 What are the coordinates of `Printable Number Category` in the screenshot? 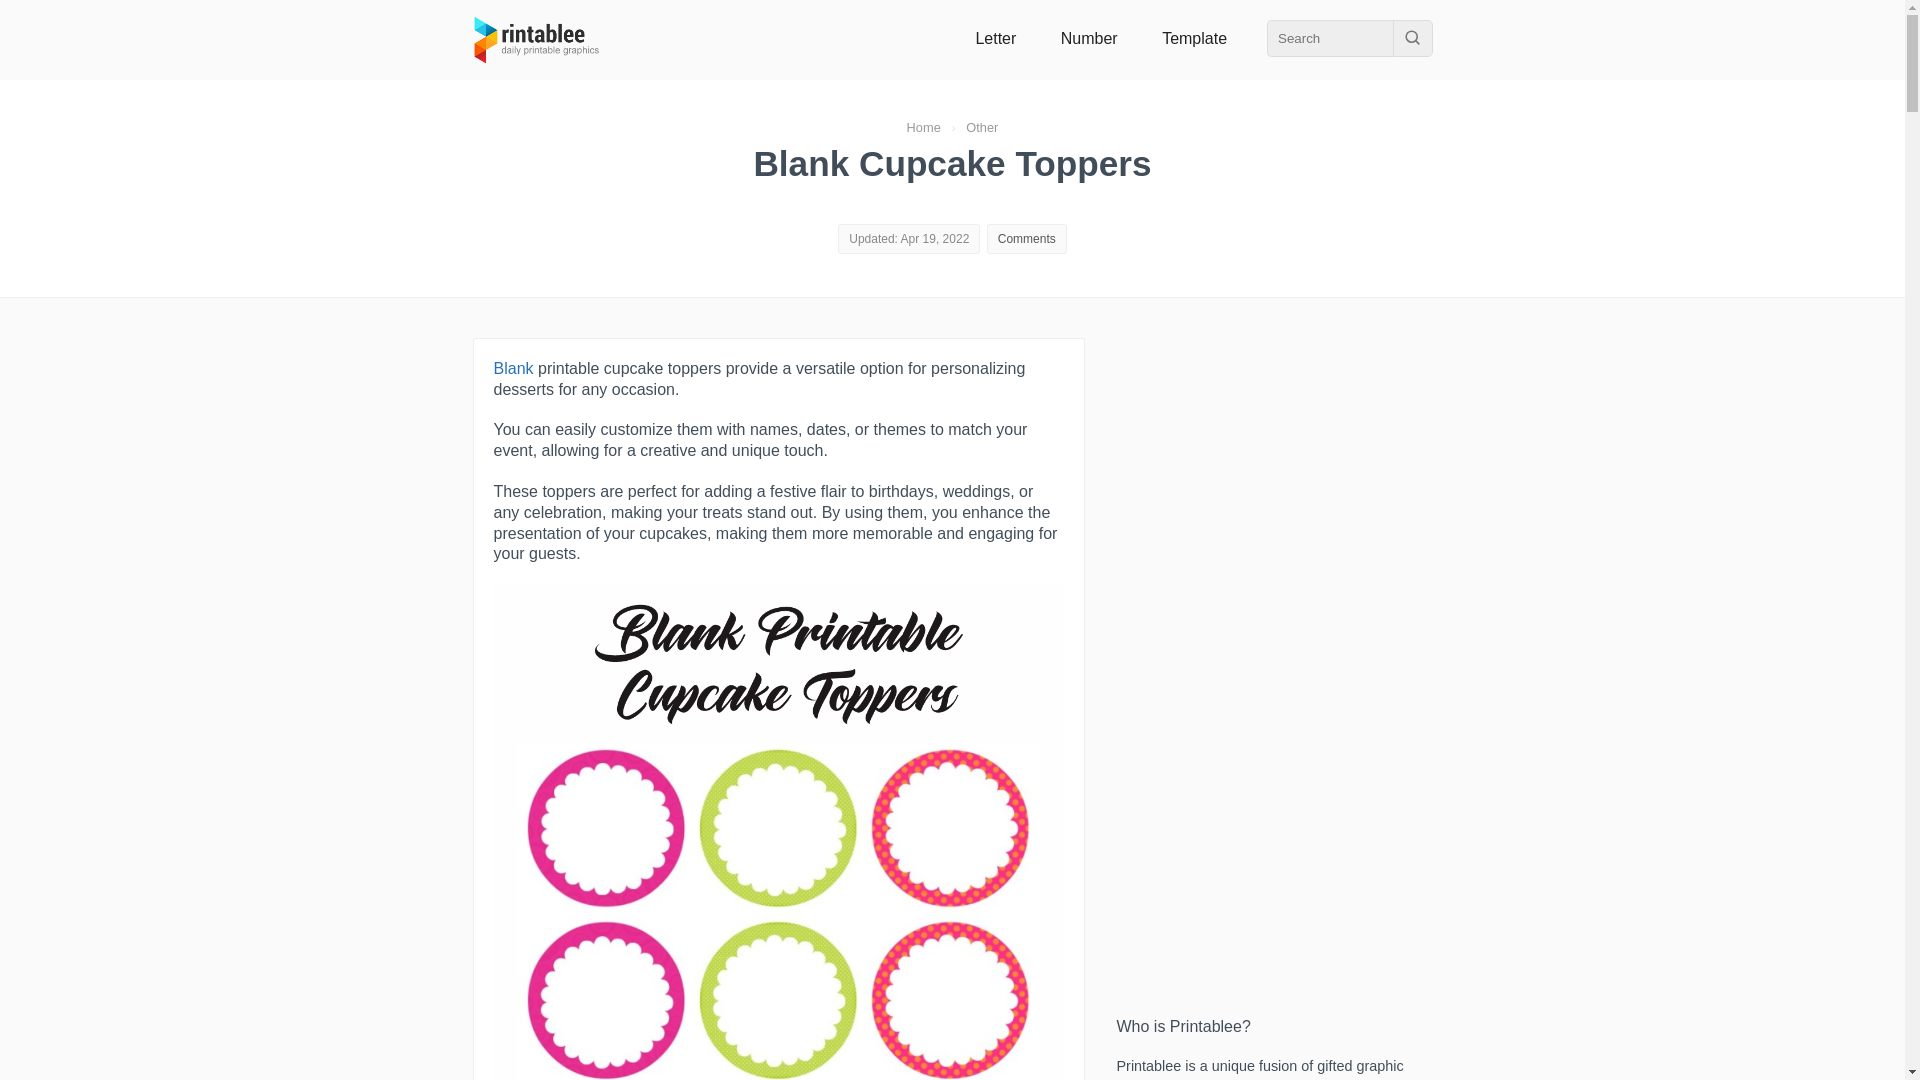 It's located at (1089, 38).